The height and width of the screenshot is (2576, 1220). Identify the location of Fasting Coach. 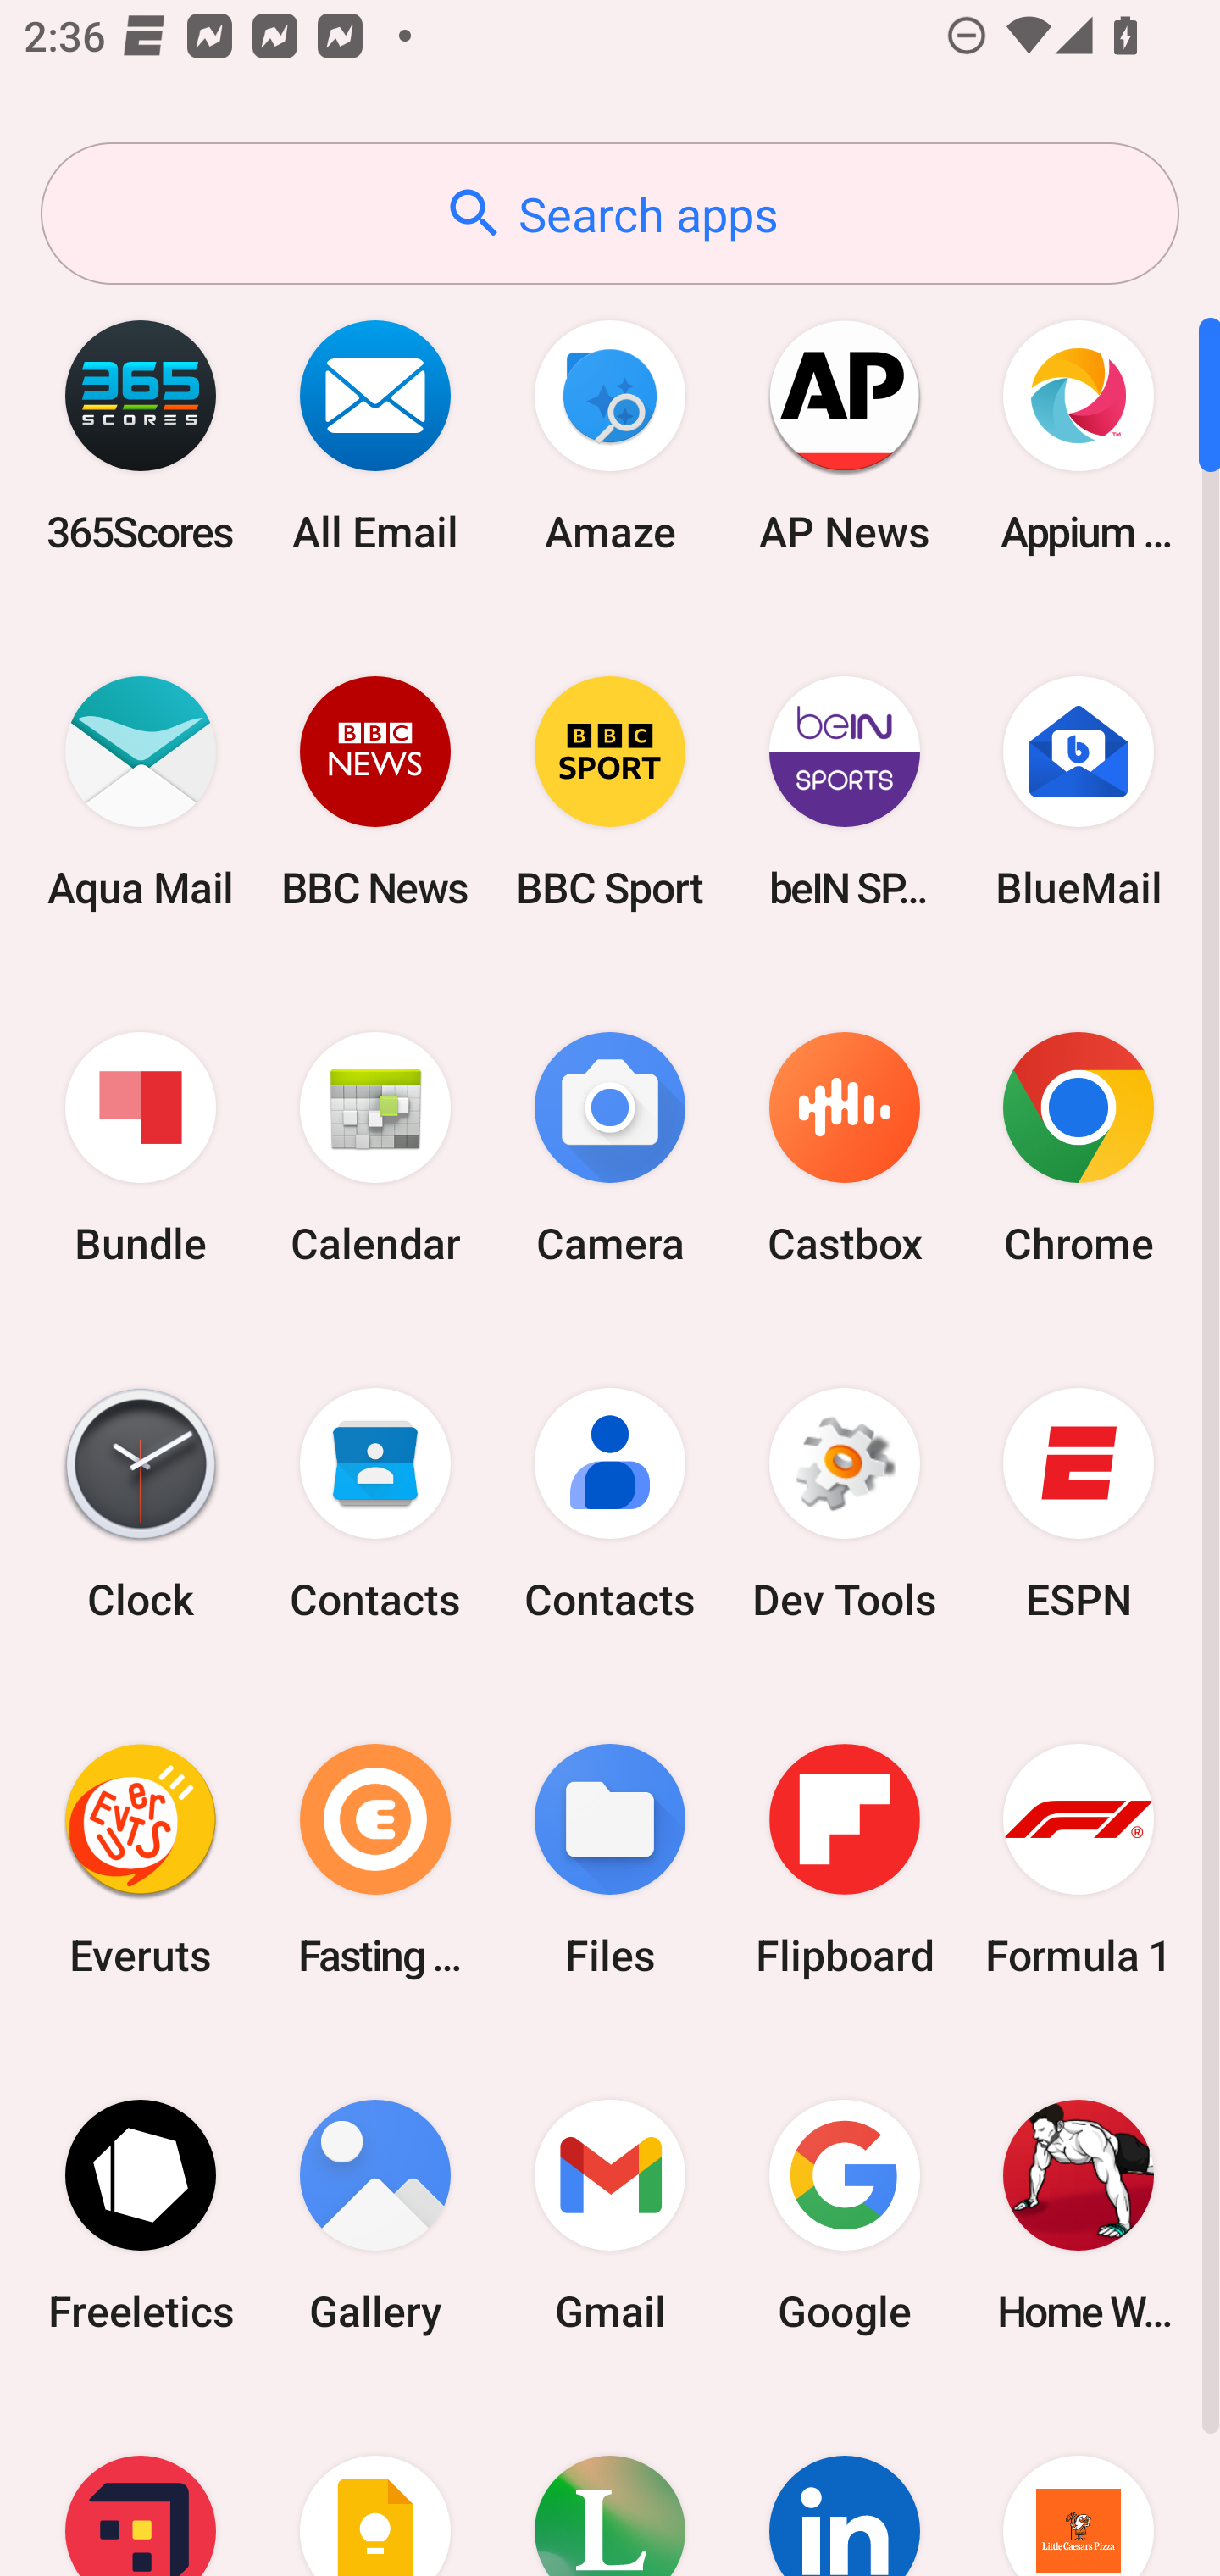
(375, 1859).